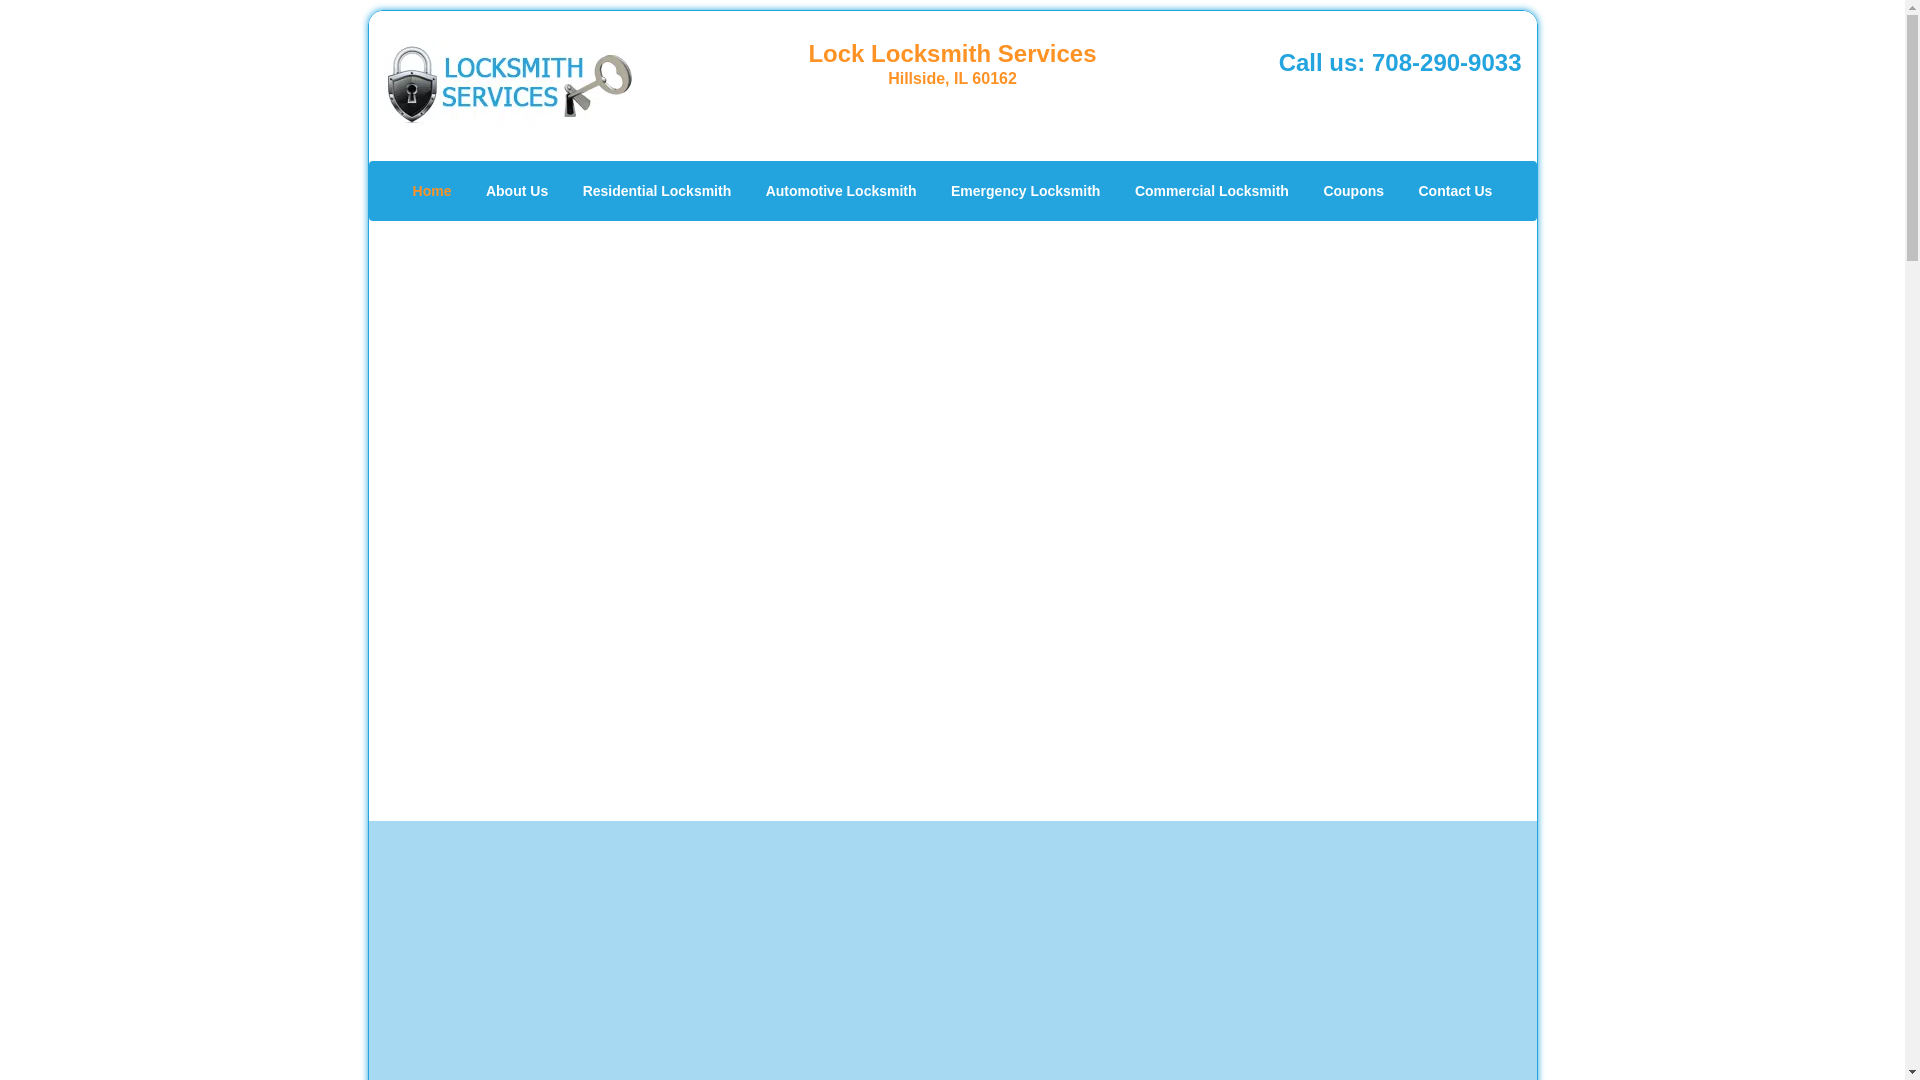 The image size is (1920, 1080). What do you see at coordinates (1211, 190) in the screenshot?
I see `Commercial Locksmith` at bounding box center [1211, 190].